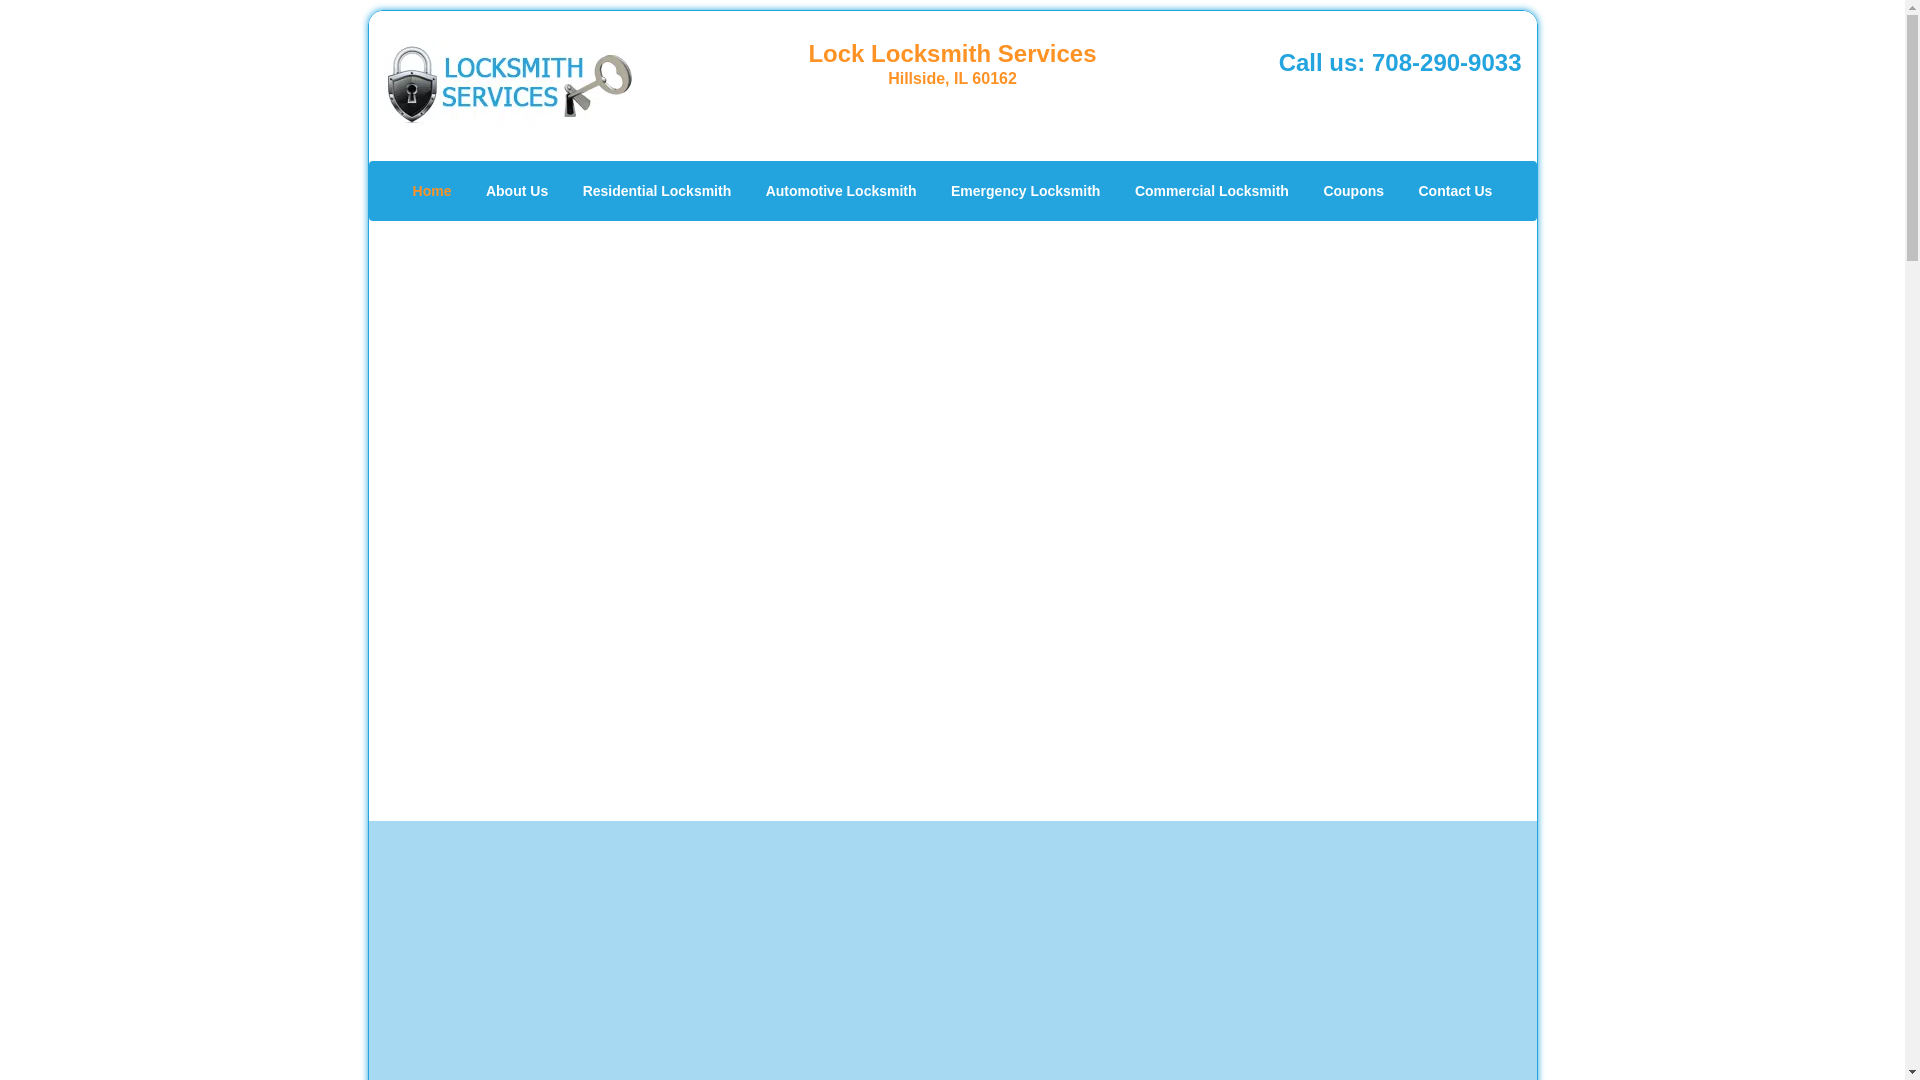 The image size is (1920, 1080). What do you see at coordinates (1211, 190) in the screenshot?
I see `Commercial Locksmith` at bounding box center [1211, 190].